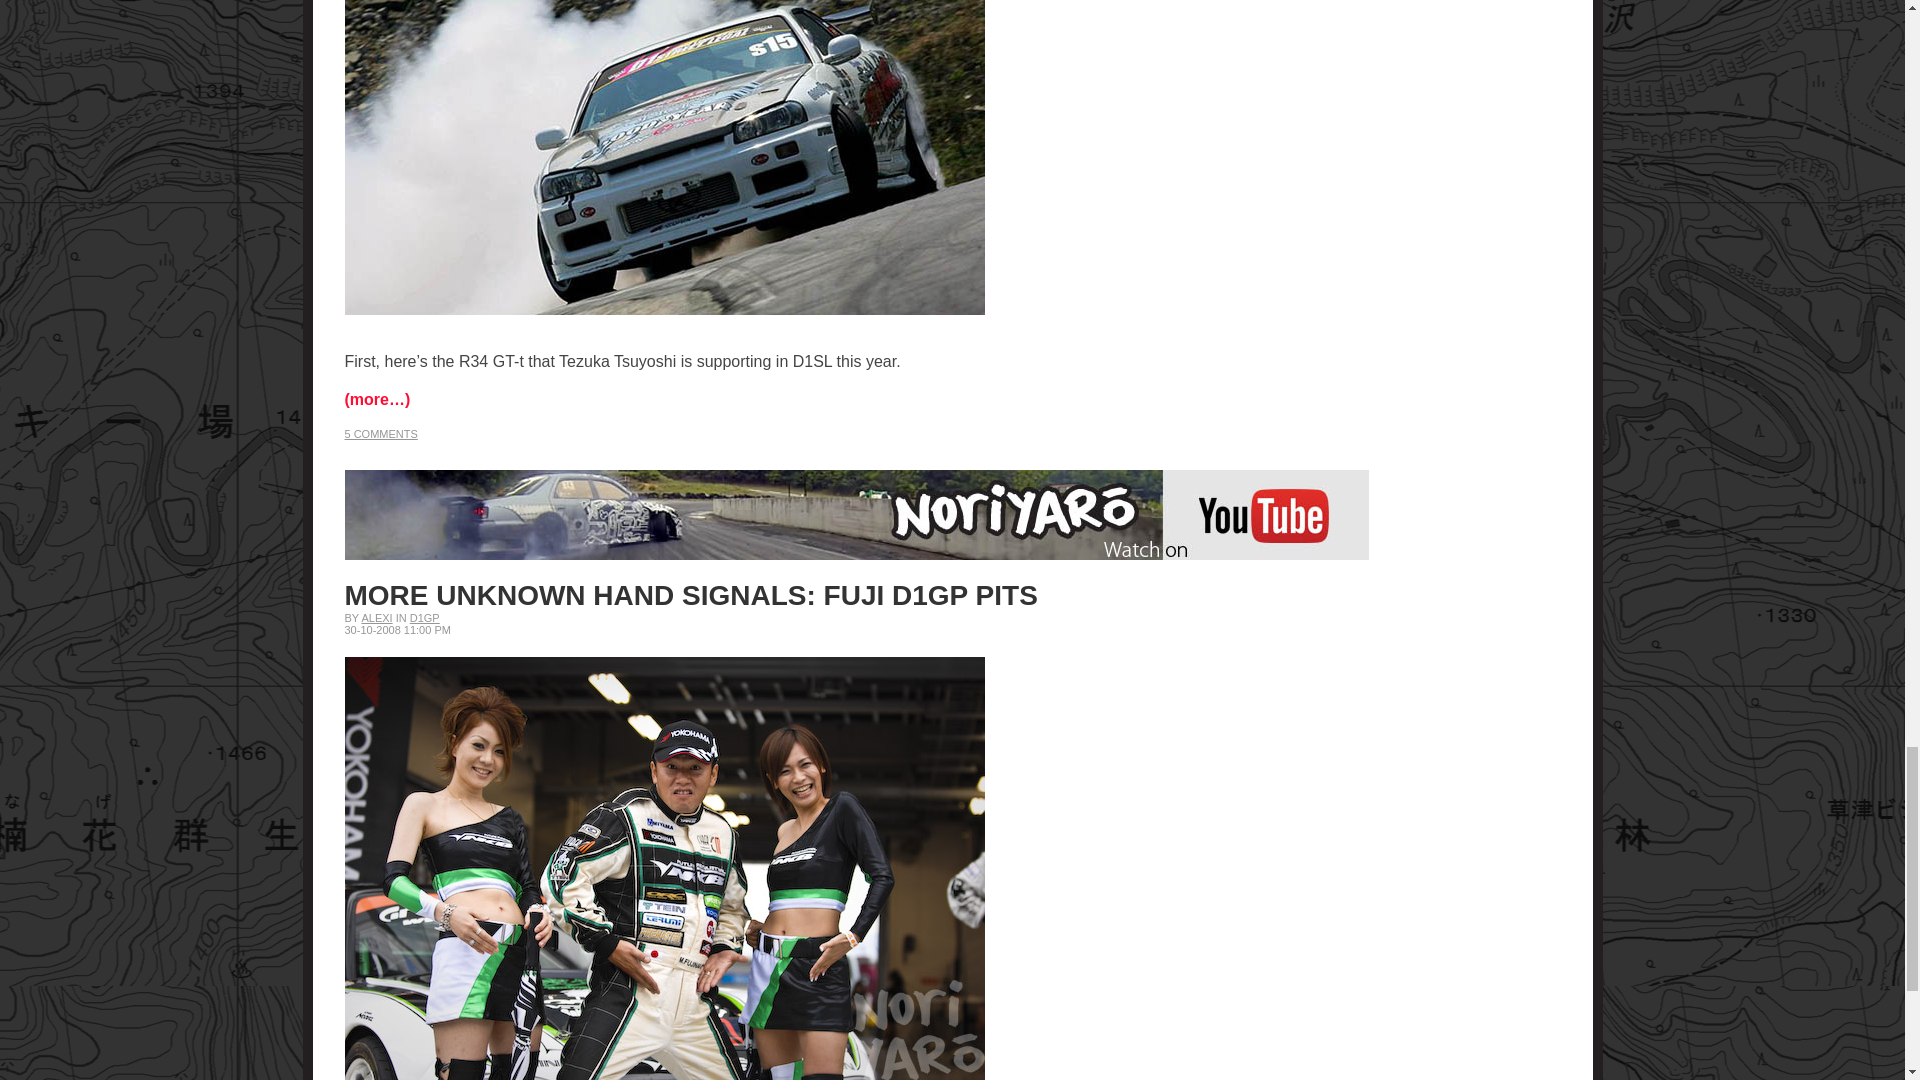  What do you see at coordinates (380, 433) in the screenshot?
I see `5 COMMENTS` at bounding box center [380, 433].